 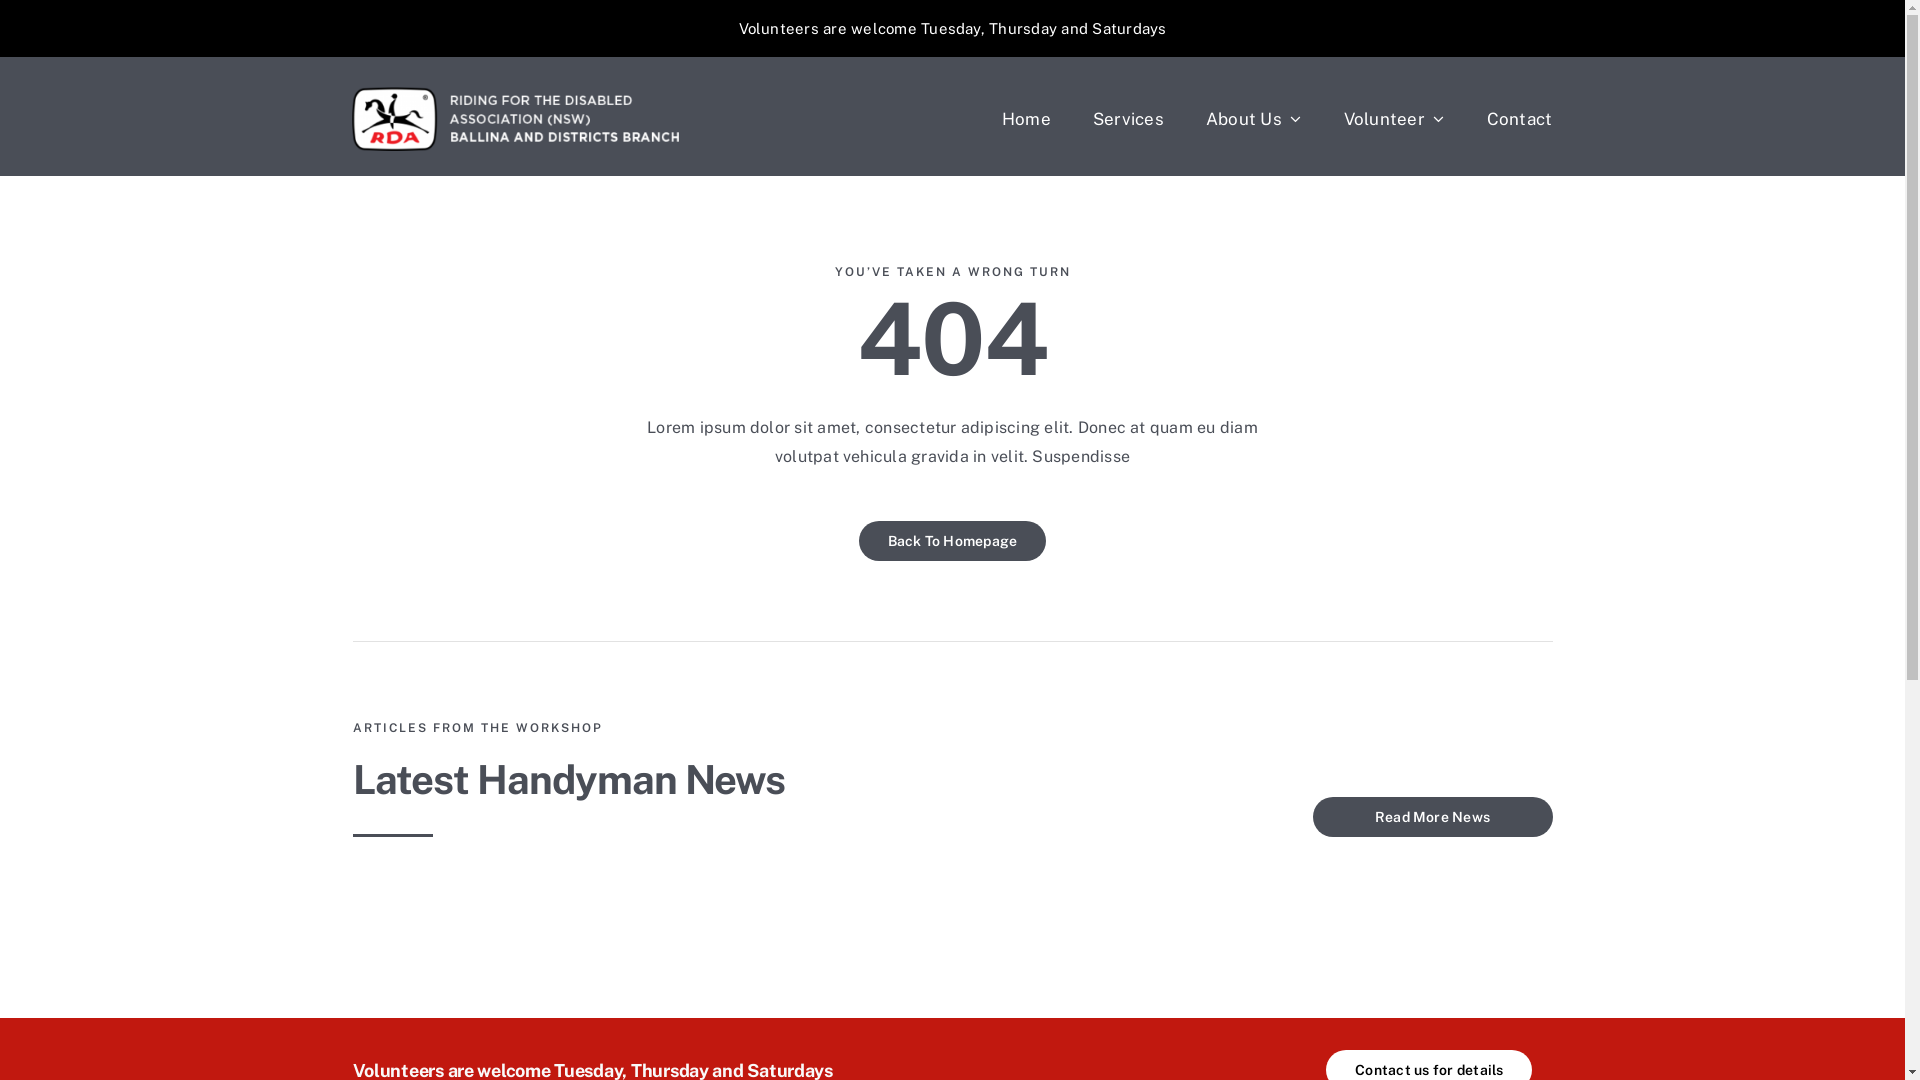 What do you see at coordinates (1432, 817) in the screenshot?
I see `Read More News` at bounding box center [1432, 817].